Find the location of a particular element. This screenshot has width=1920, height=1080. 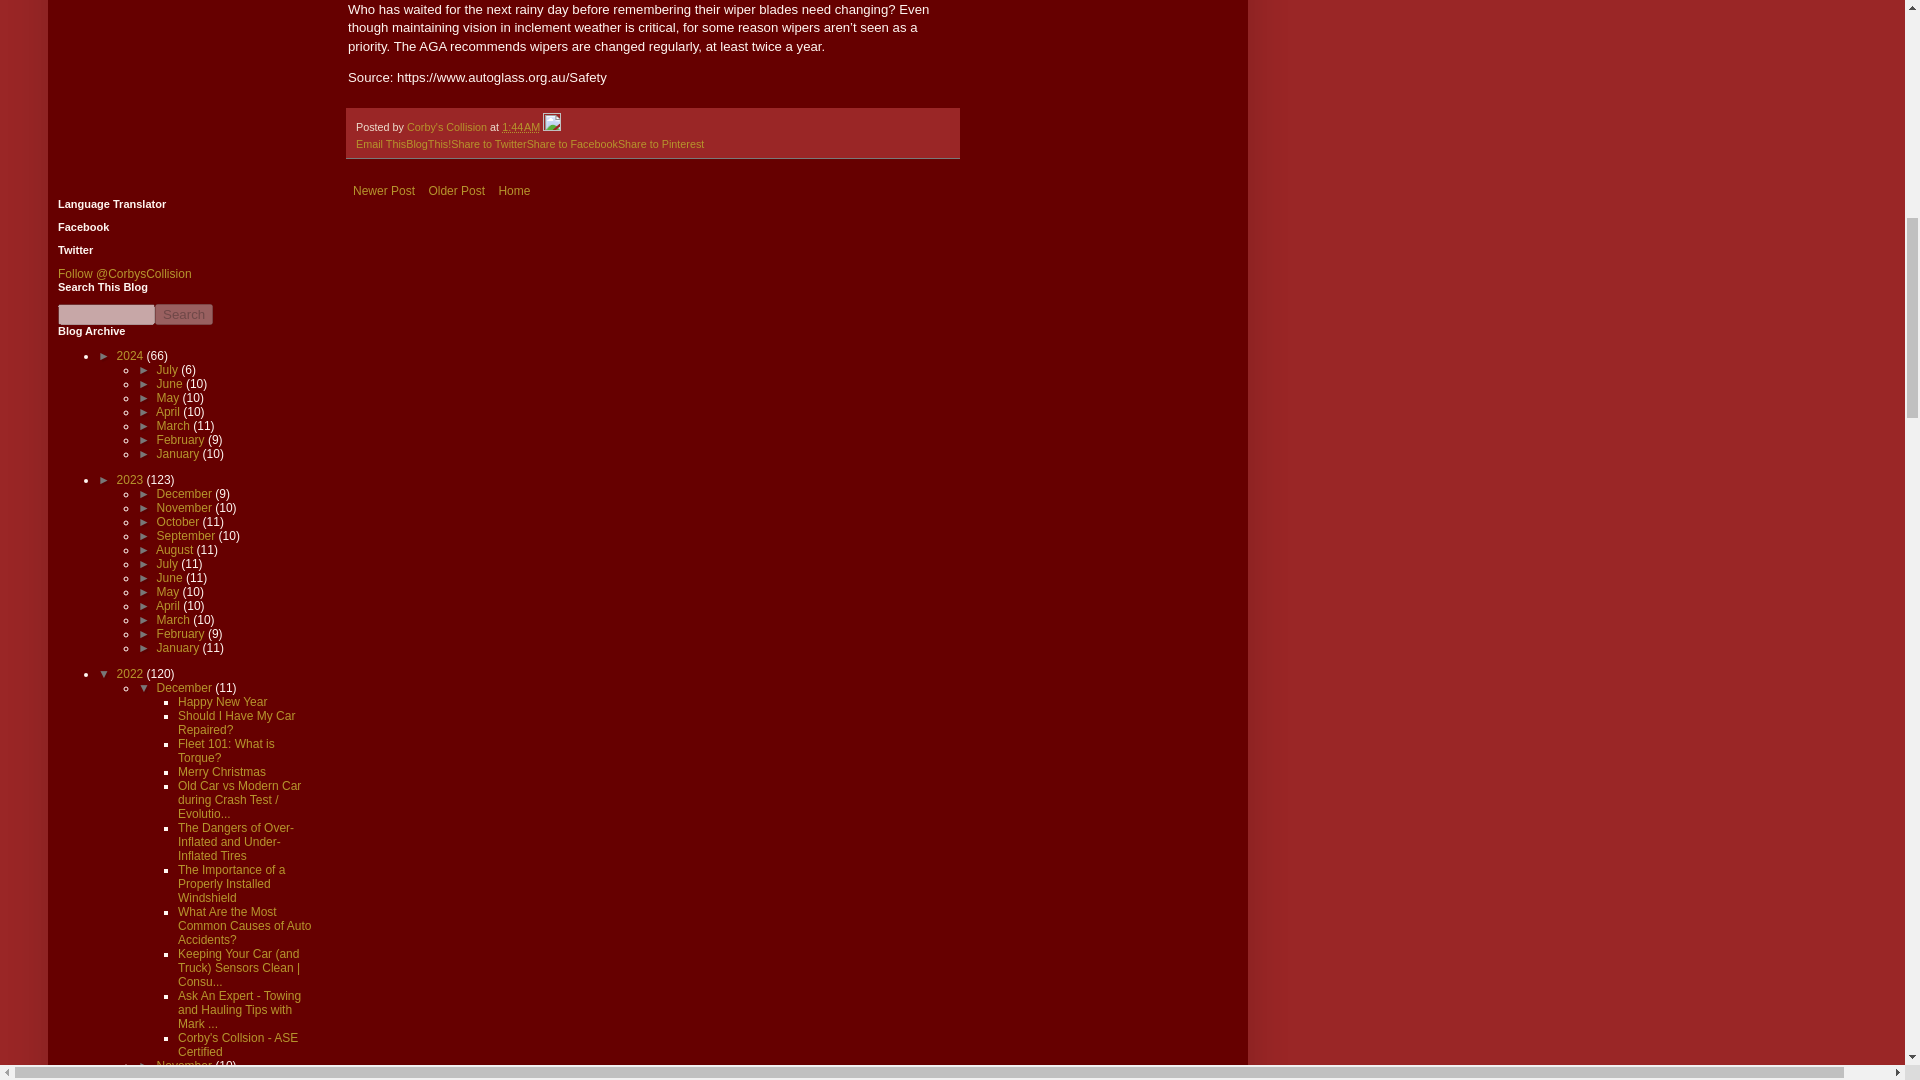

search is located at coordinates (106, 314).